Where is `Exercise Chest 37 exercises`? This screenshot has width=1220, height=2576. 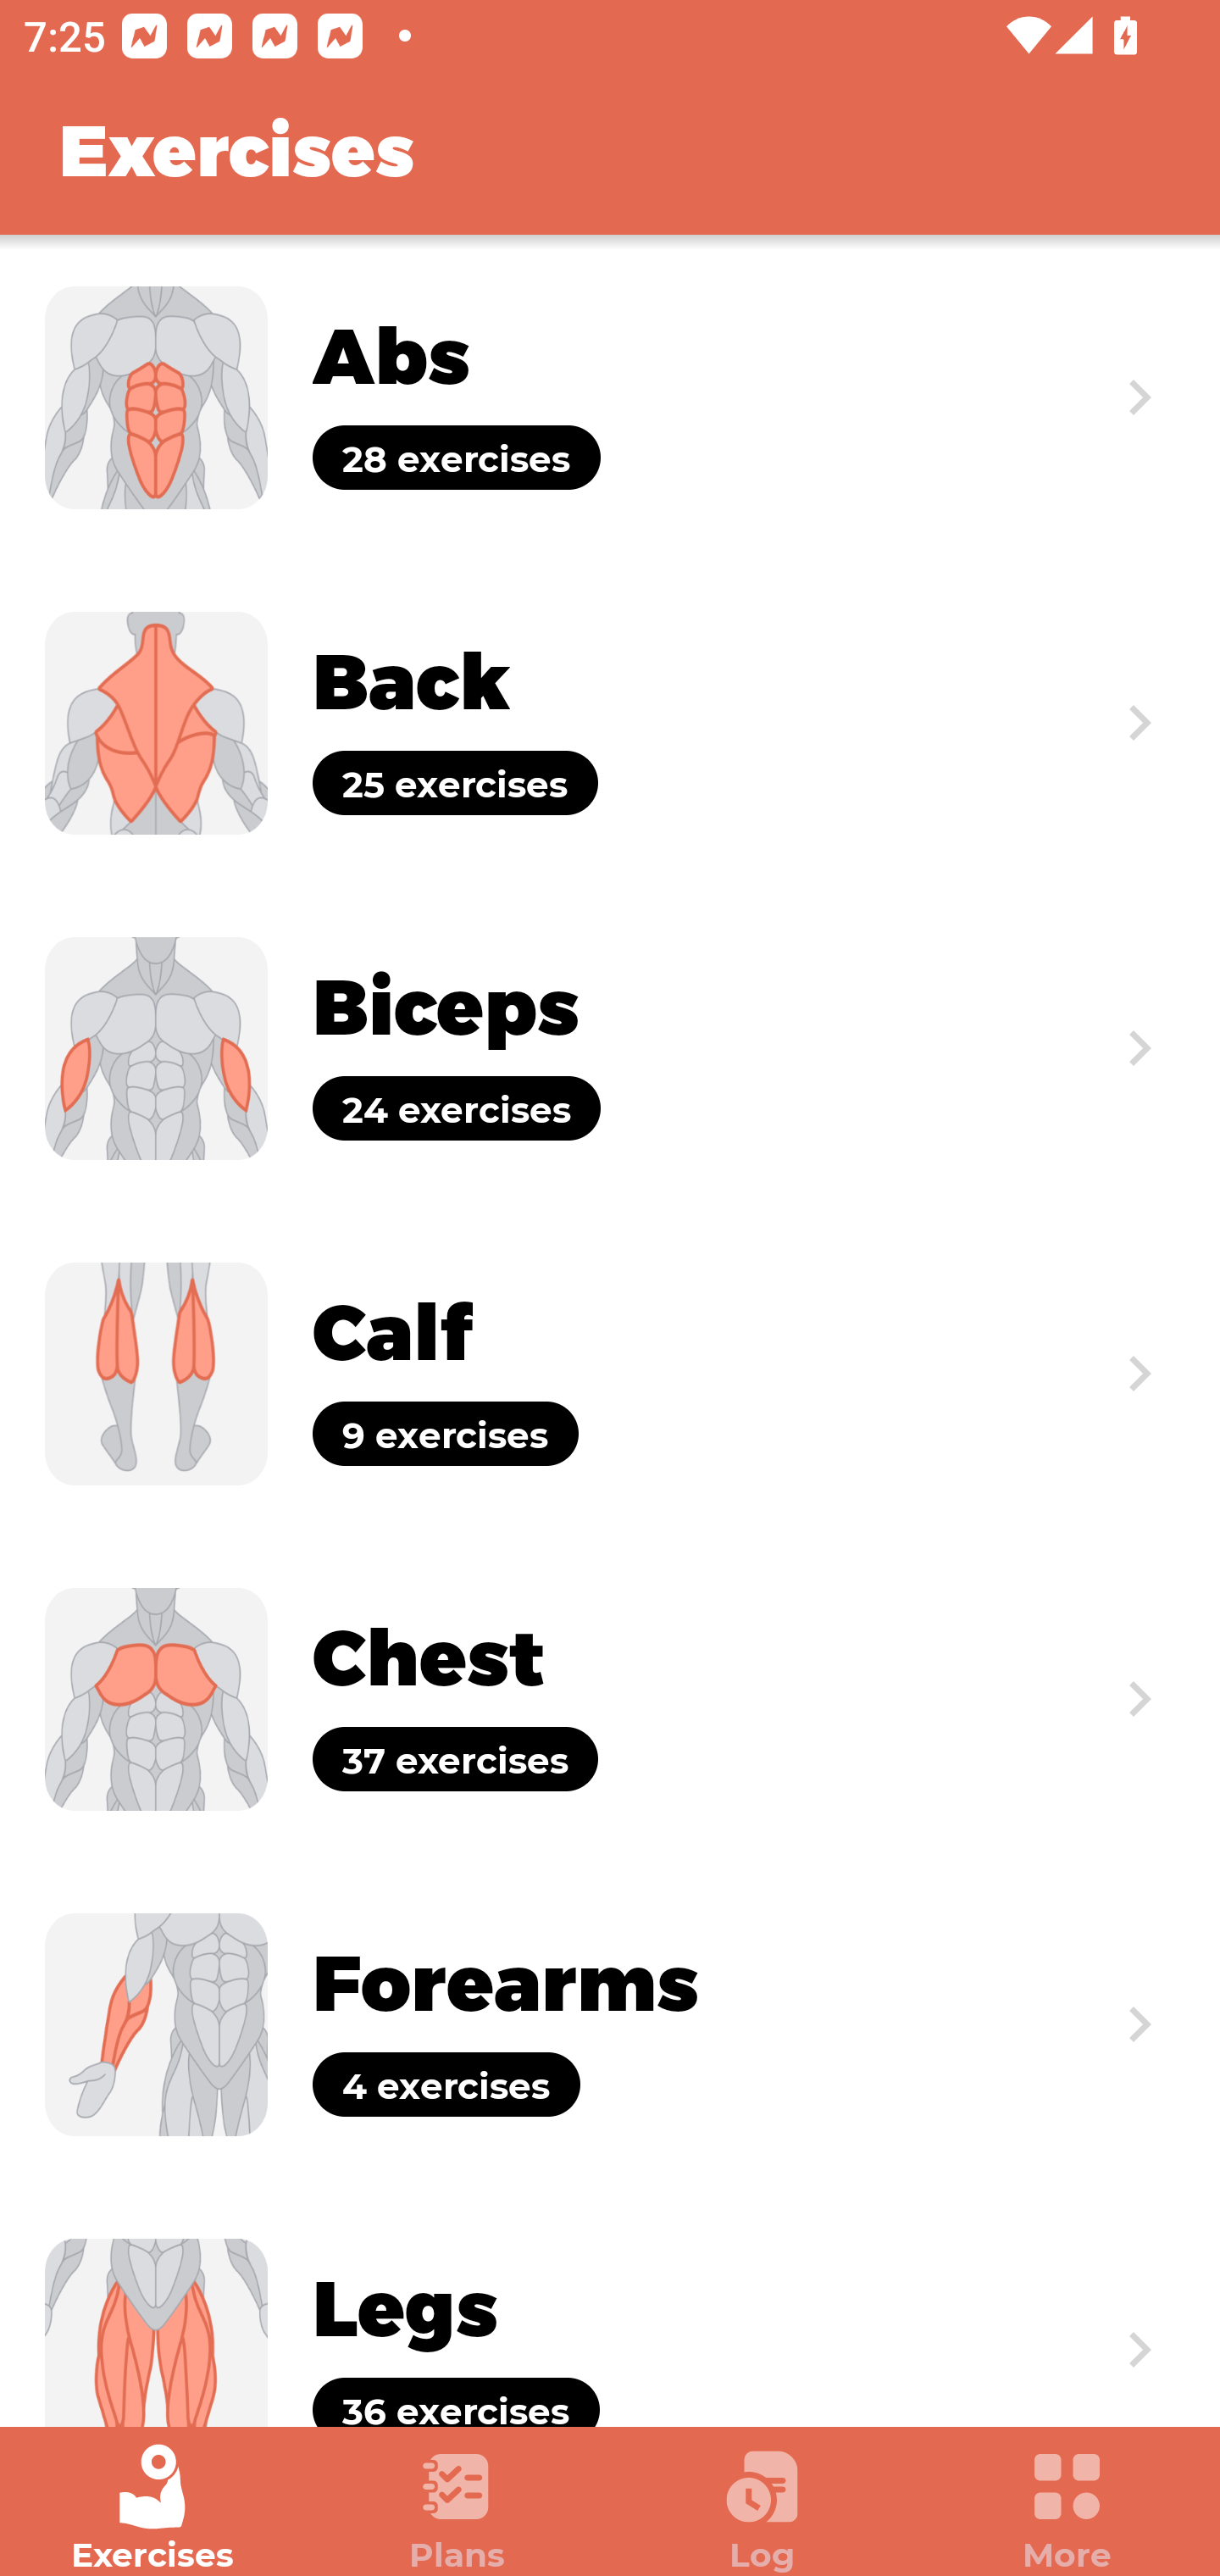
Exercise Chest 37 exercises is located at coordinates (610, 1698).